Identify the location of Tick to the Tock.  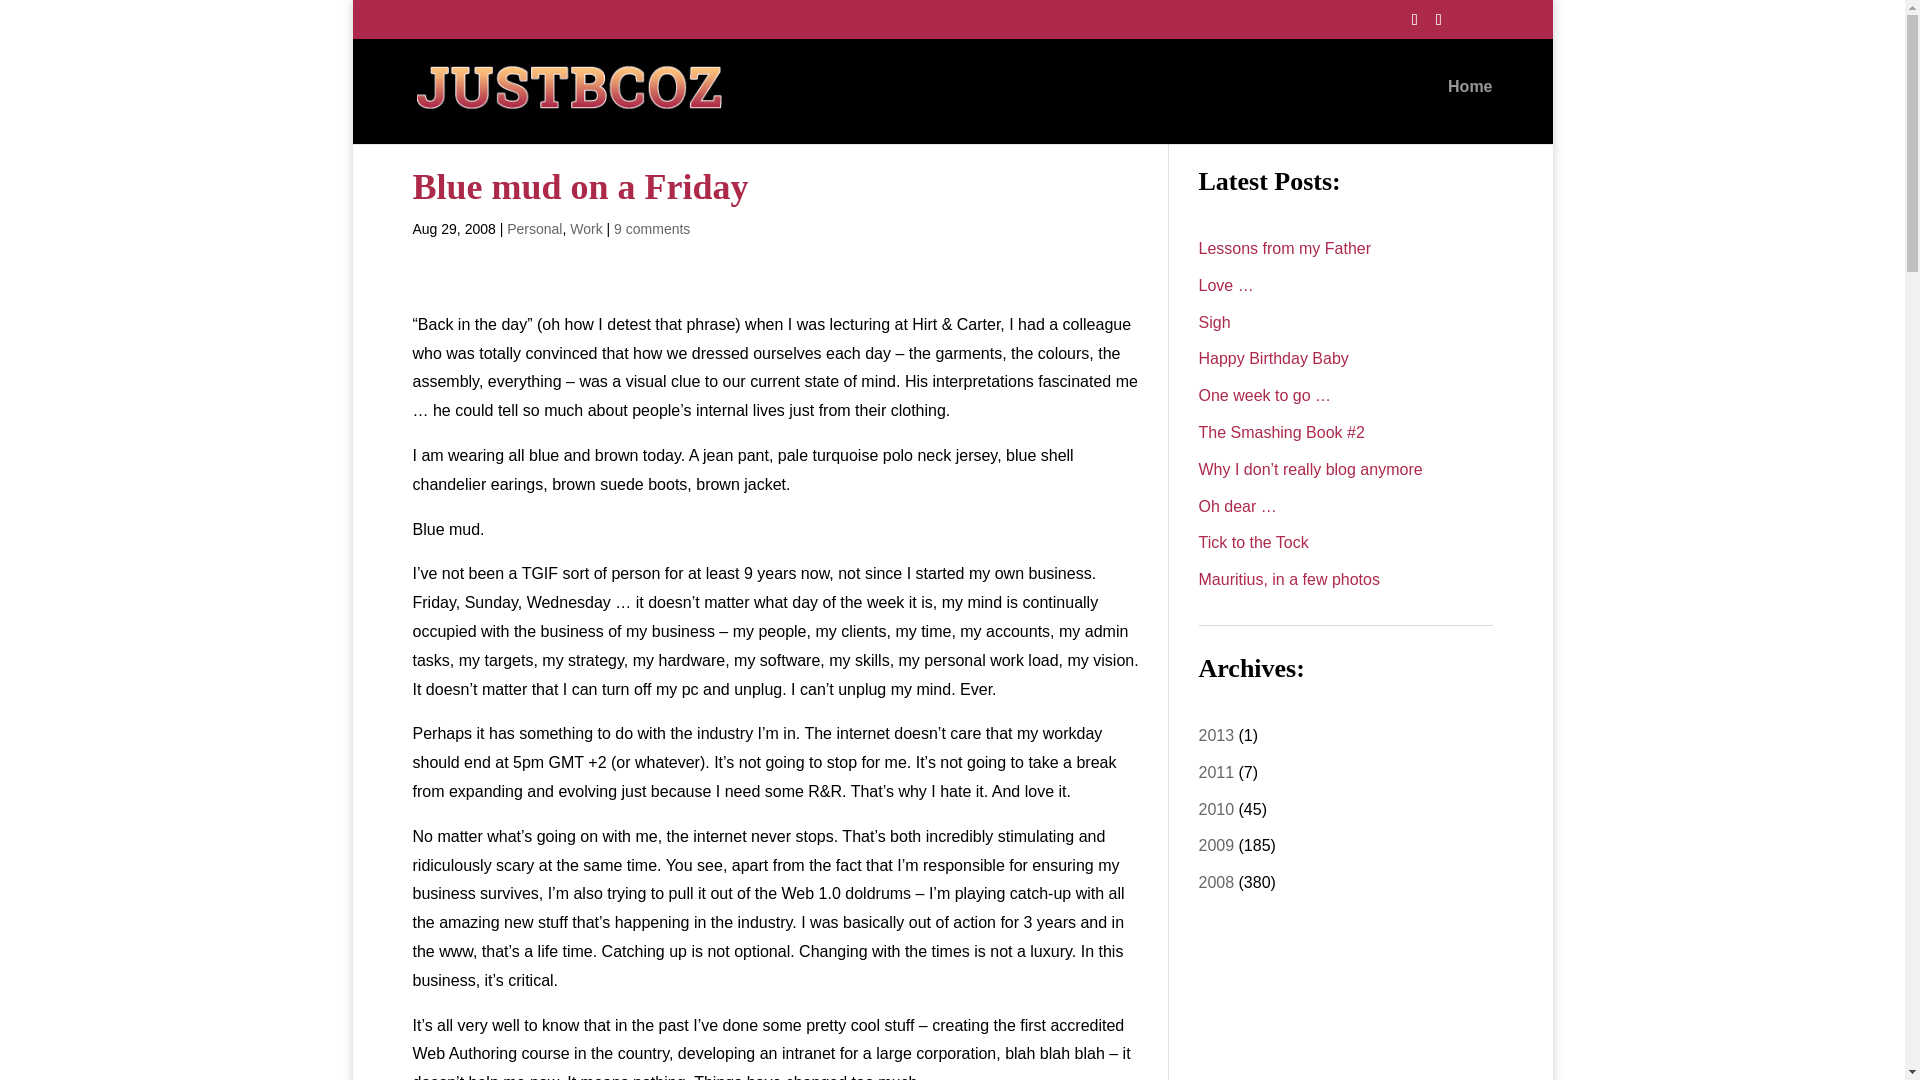
(1252, 542).